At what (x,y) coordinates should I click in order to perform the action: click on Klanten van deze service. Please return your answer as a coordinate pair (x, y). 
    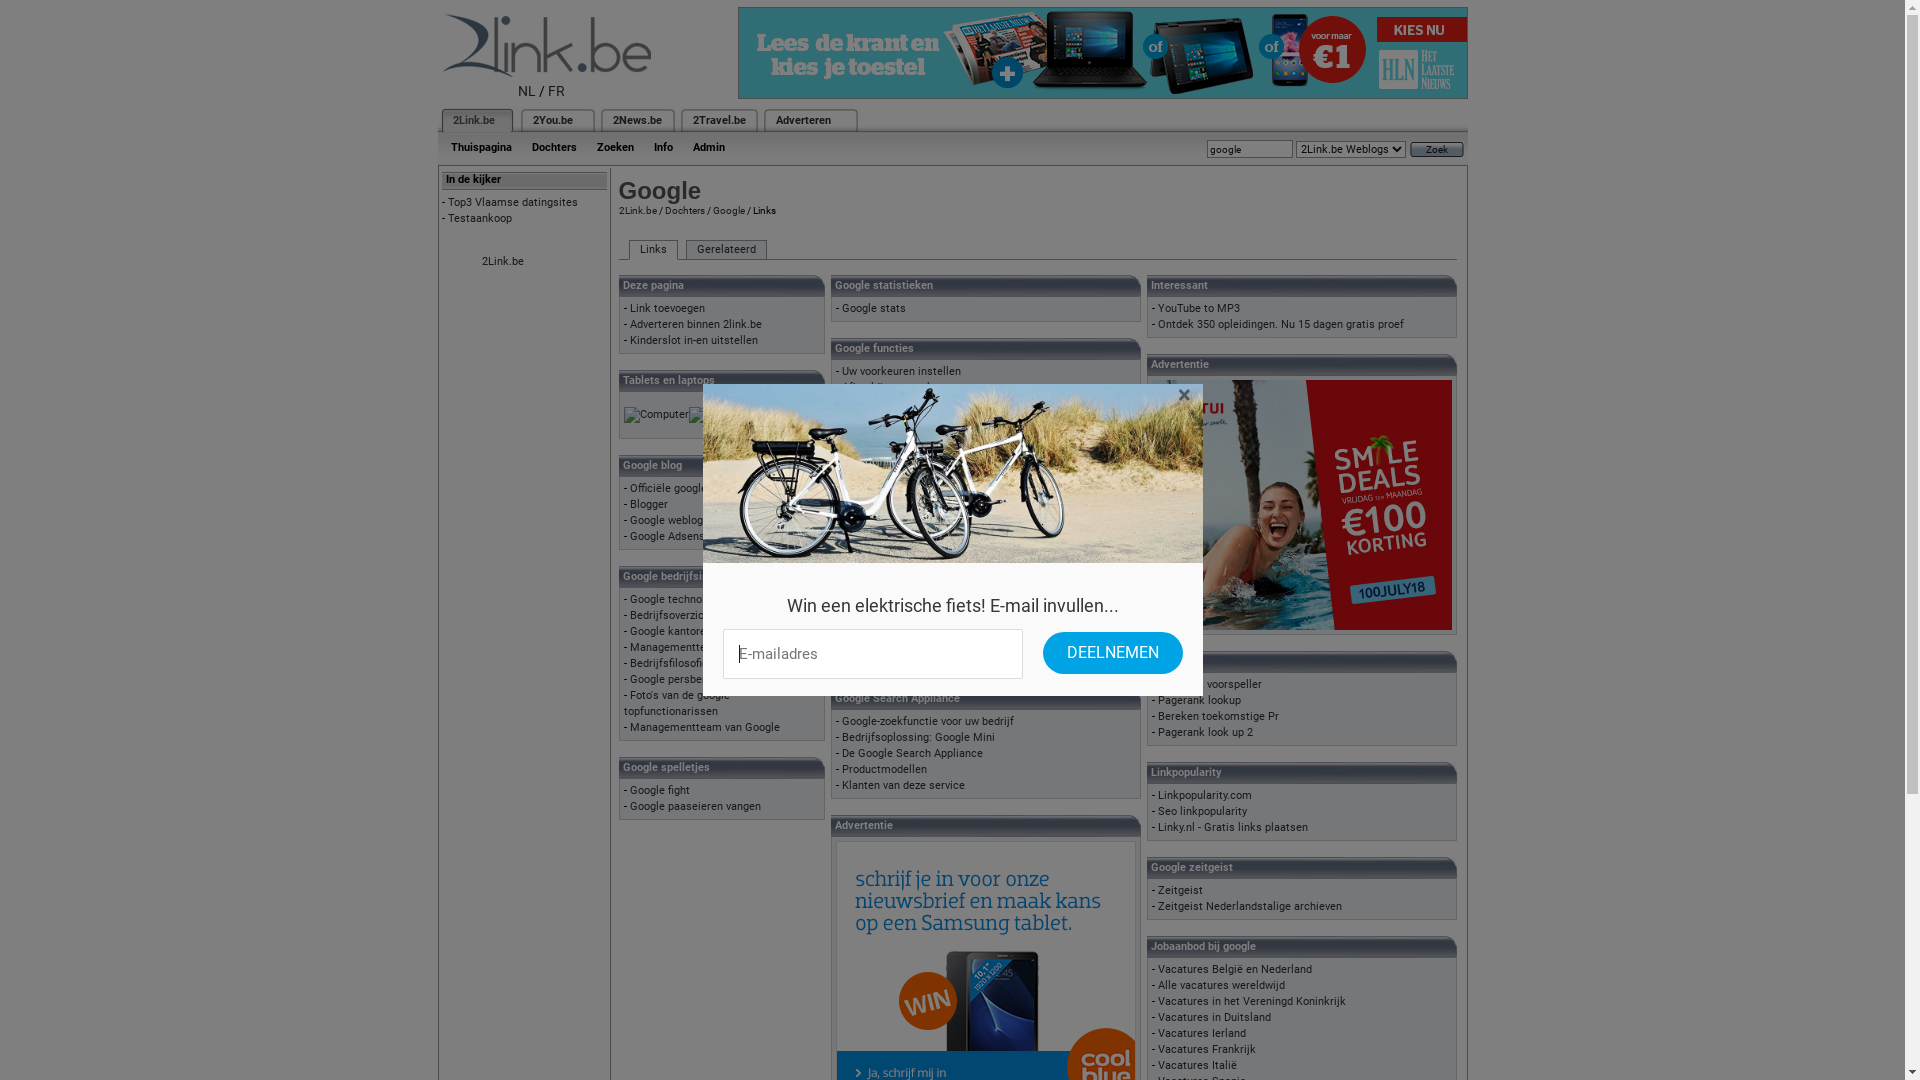
    Looking at the image, I should click on (903, 786).